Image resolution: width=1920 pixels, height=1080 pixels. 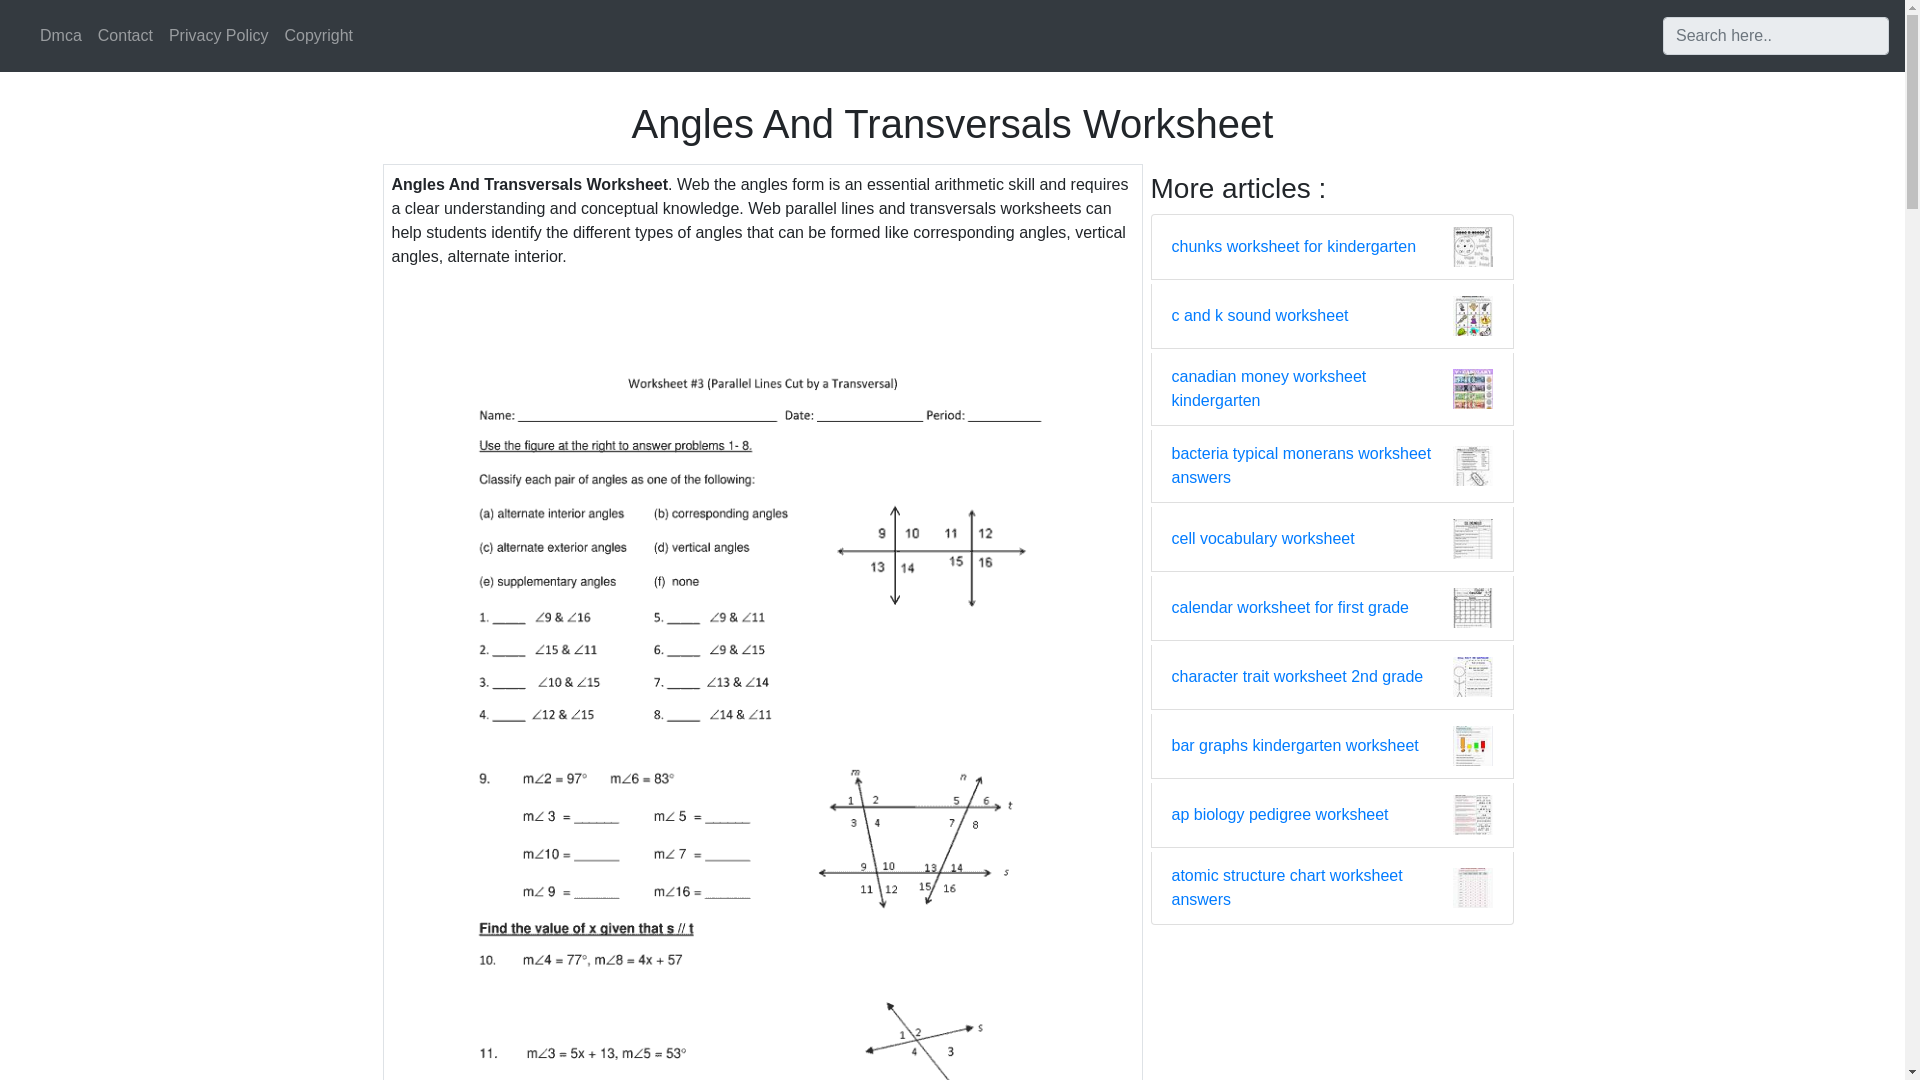 What do you see at coordinates (1260, 316) in the screenshot?
I see `c and k sound worksheet` at bounding box center [1260, 316].